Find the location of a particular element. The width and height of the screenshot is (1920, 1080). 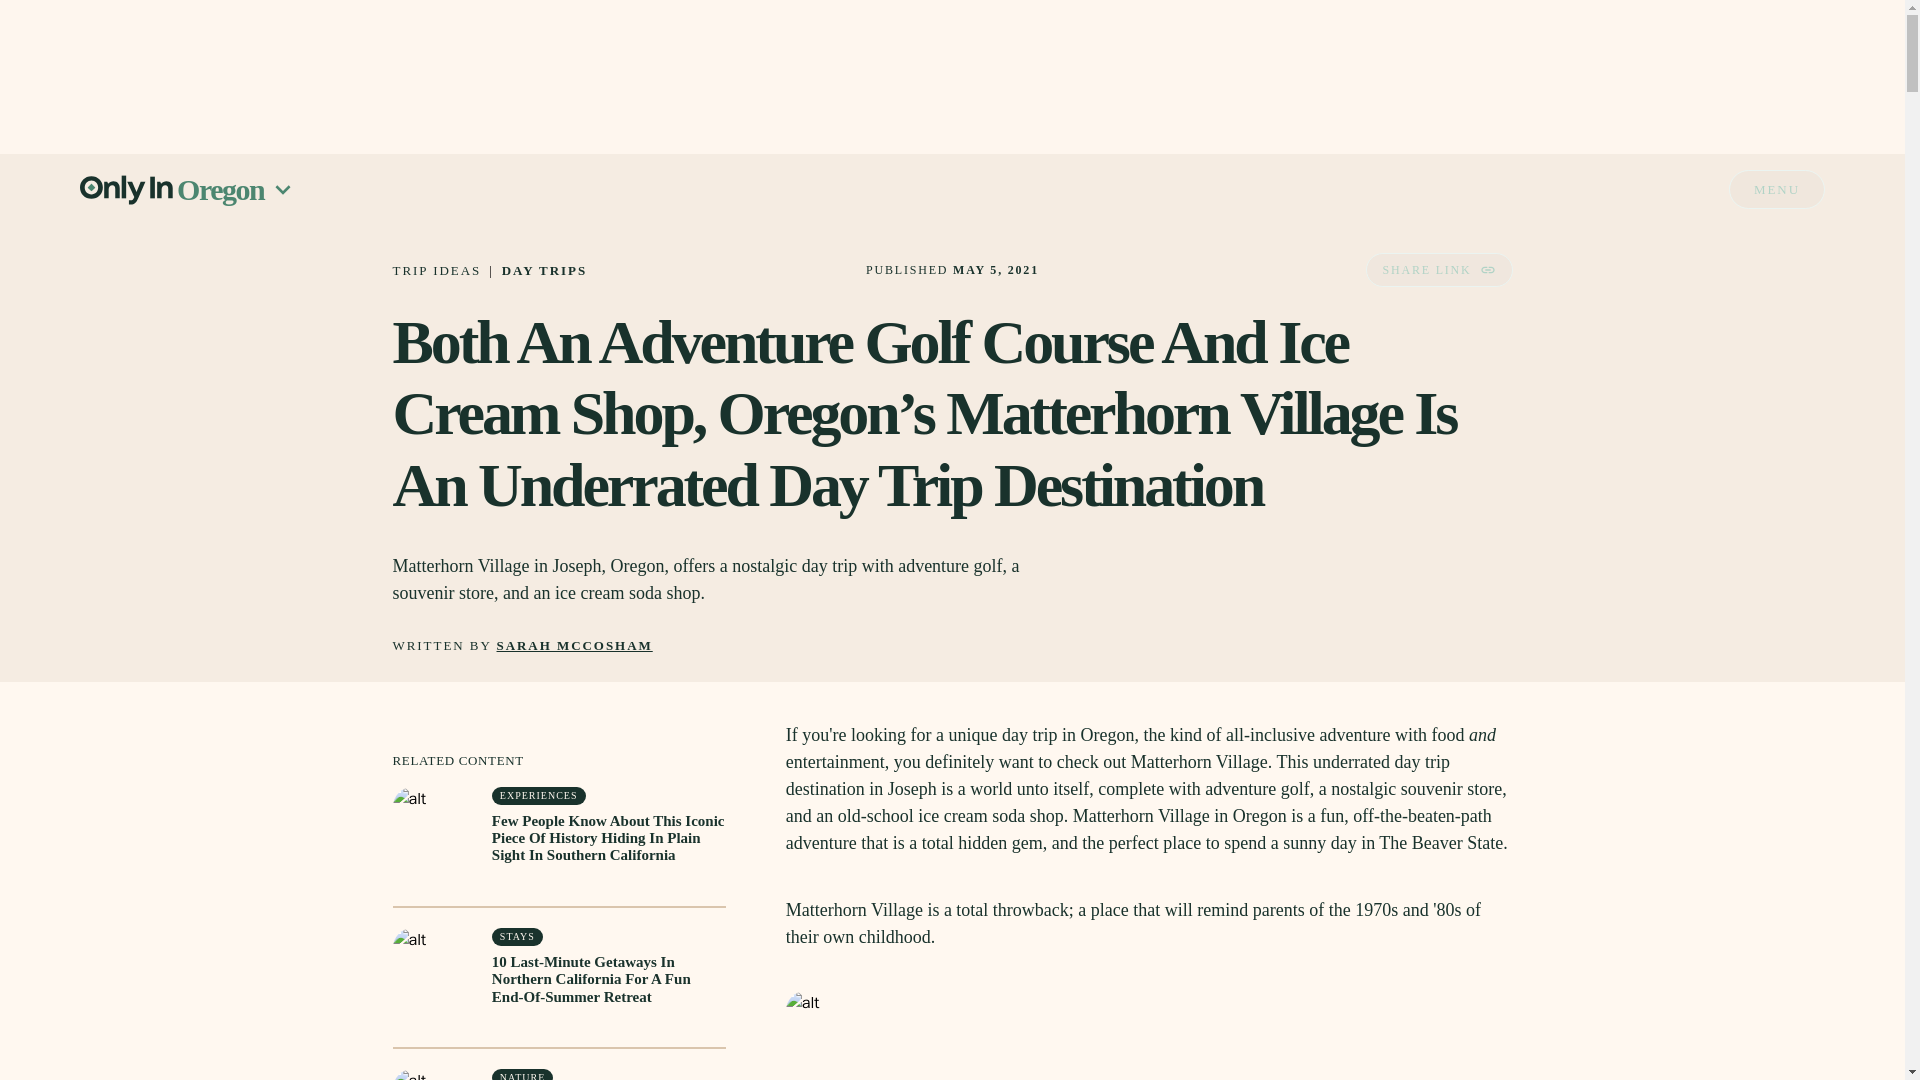

SARAH MCCOSHAM is located at coordinates (574, 646).